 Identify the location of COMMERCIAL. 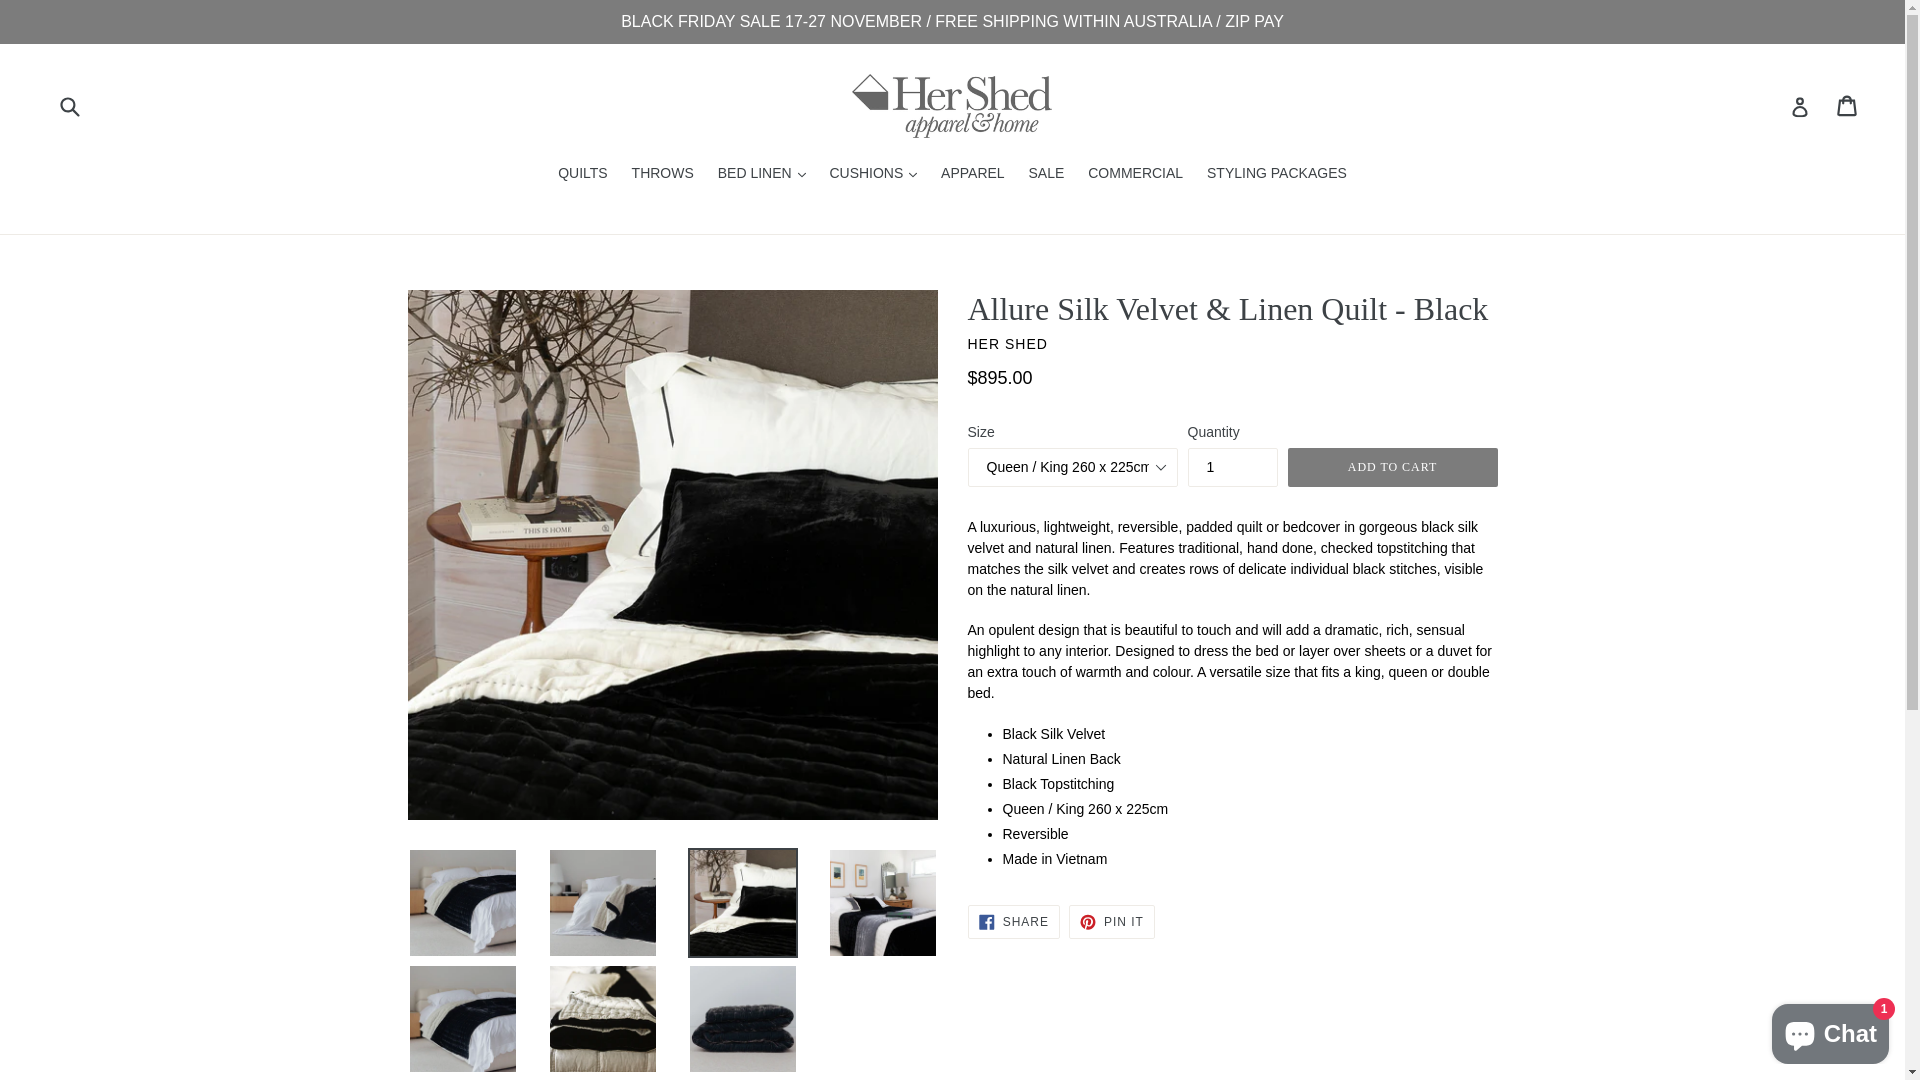
(1136, 174).